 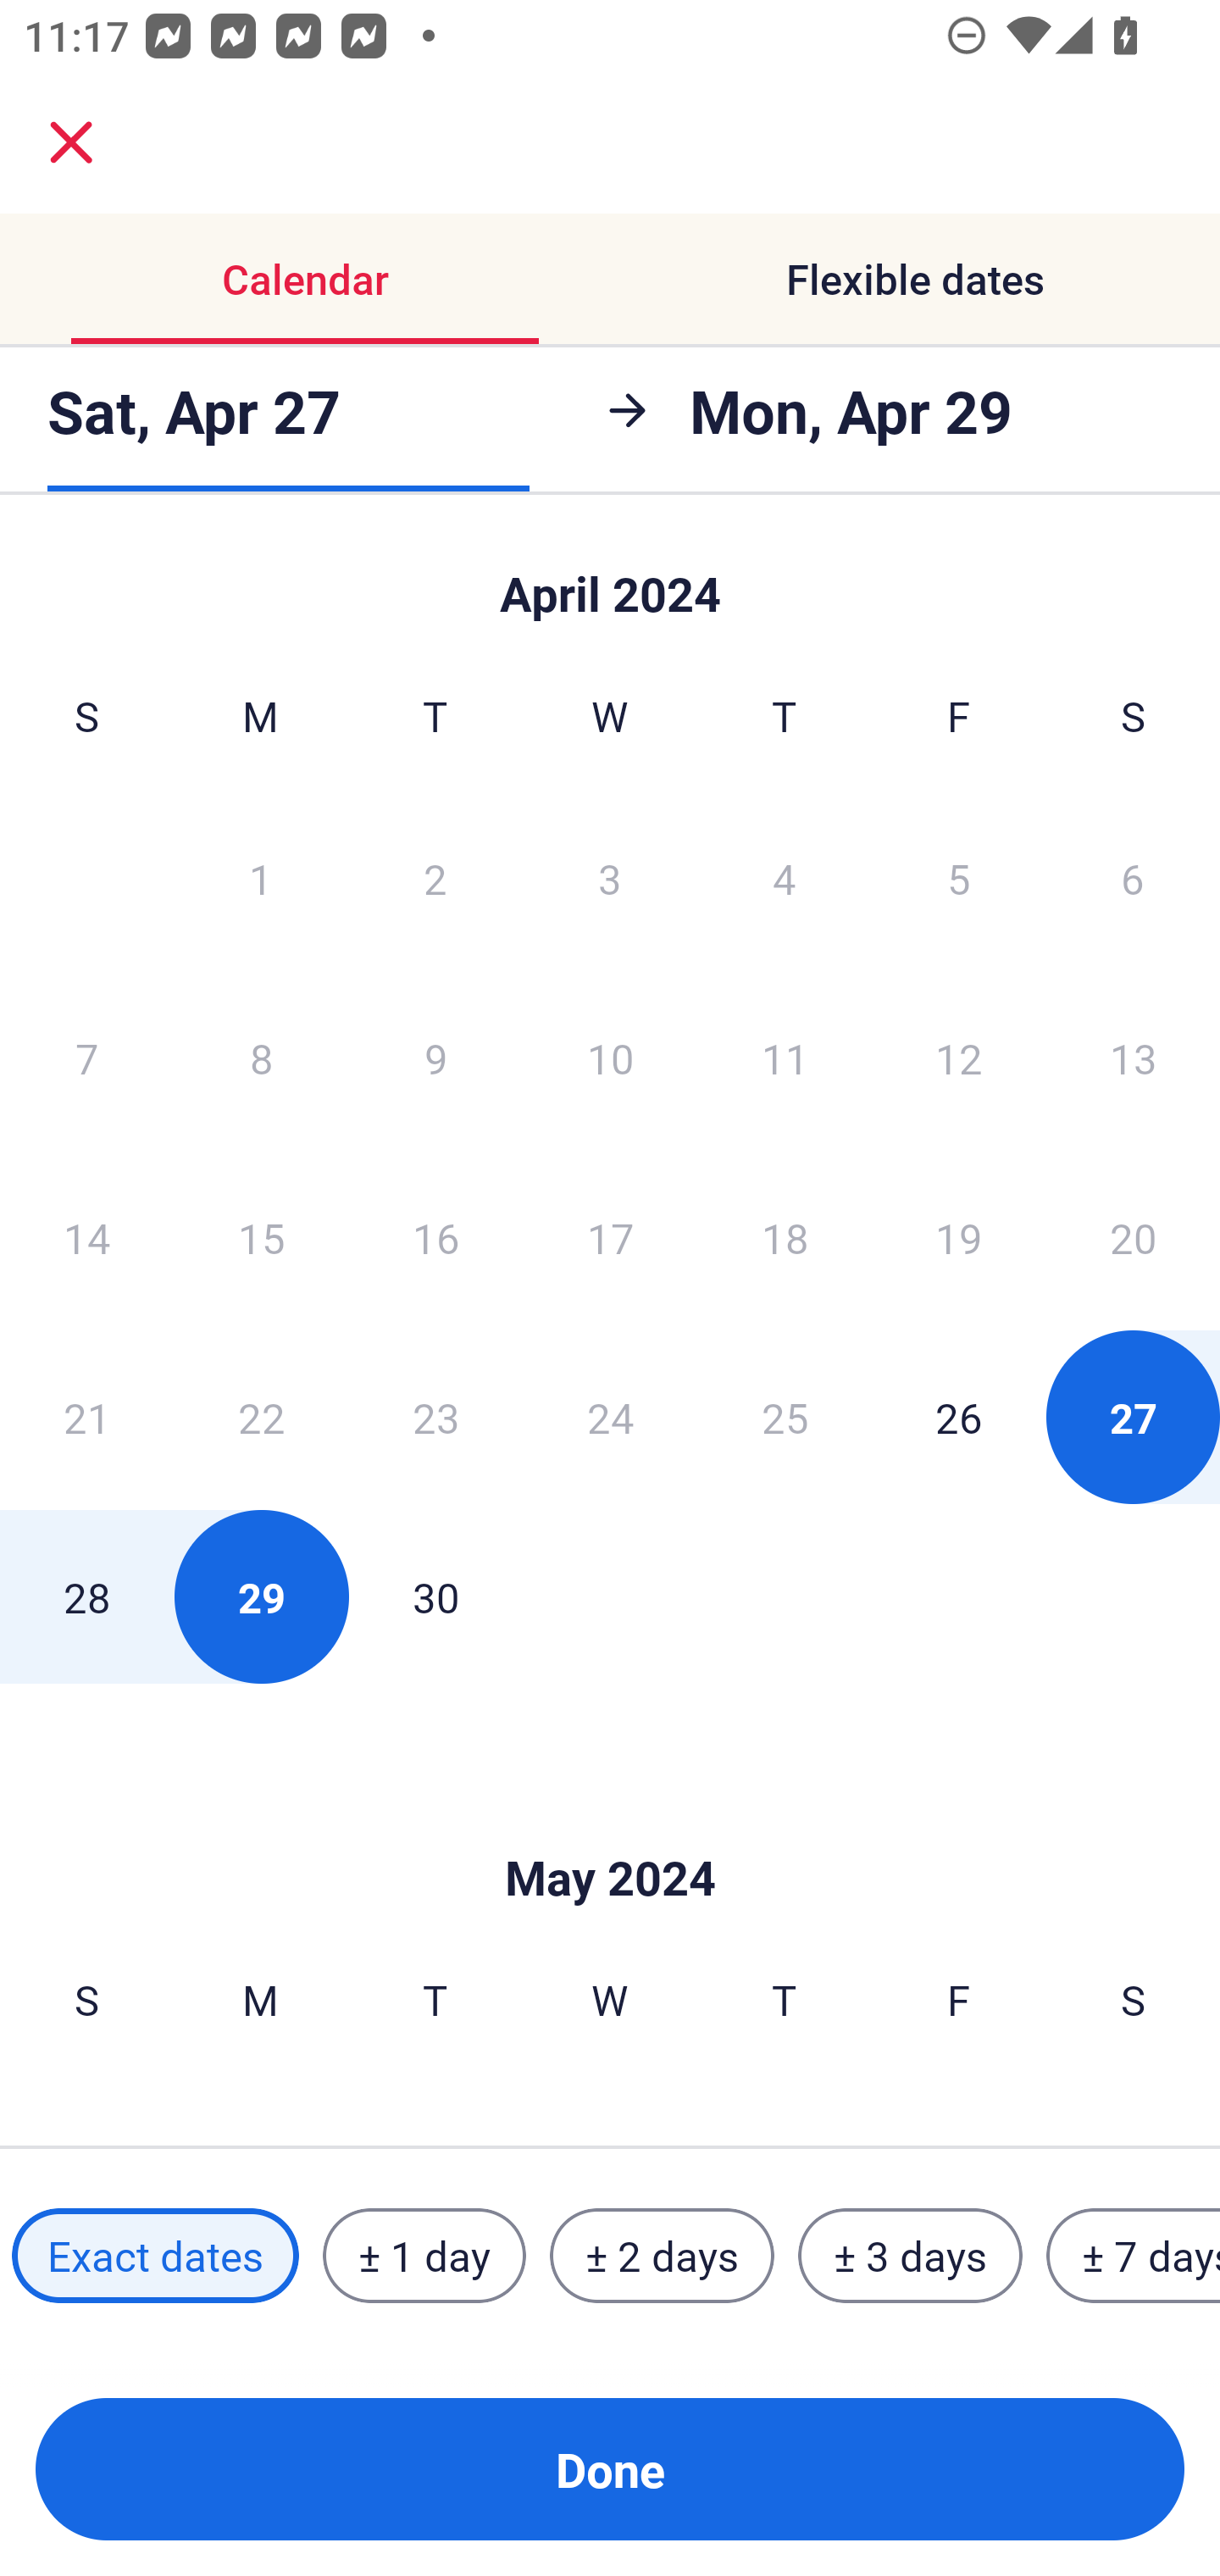 I want to click on 6 Saturday, April 6, 2024, so click(x=1133, y=878).